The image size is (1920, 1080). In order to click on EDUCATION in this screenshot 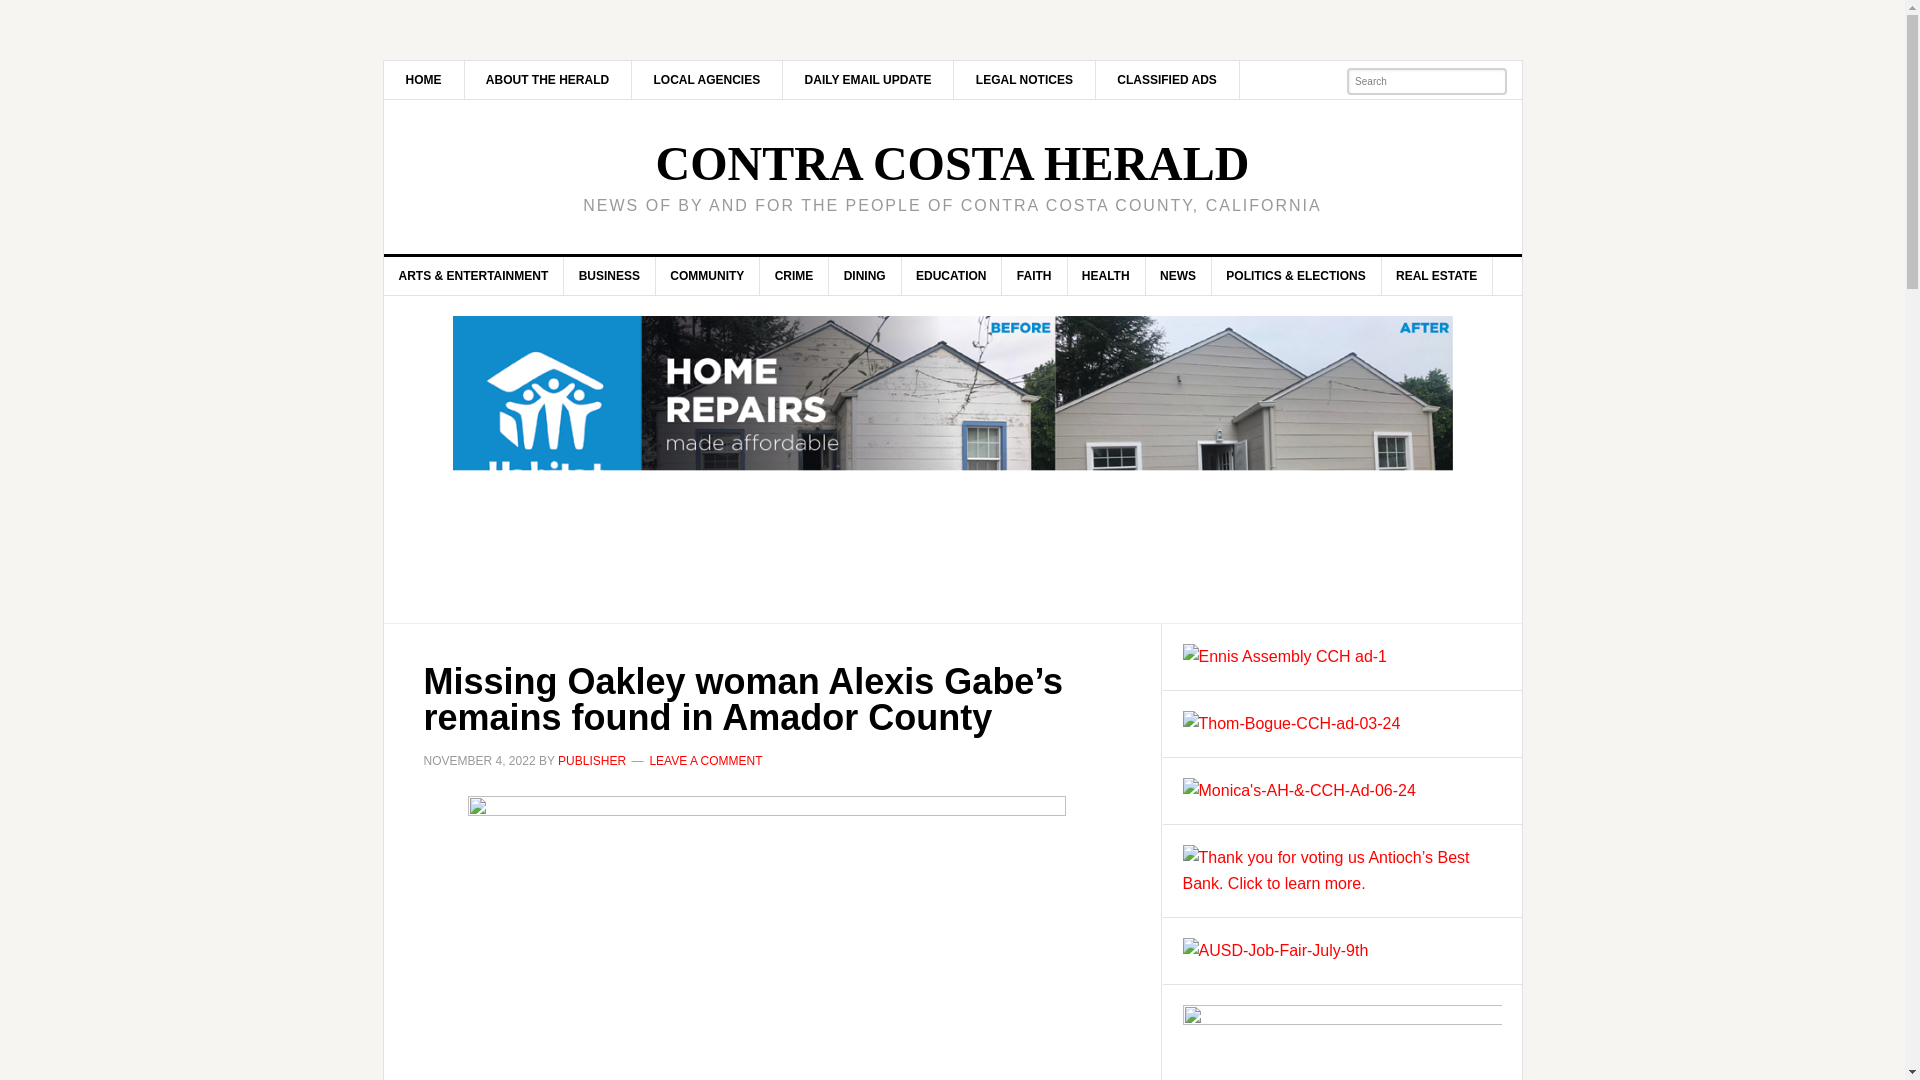, I will do `click(951, 276)`.